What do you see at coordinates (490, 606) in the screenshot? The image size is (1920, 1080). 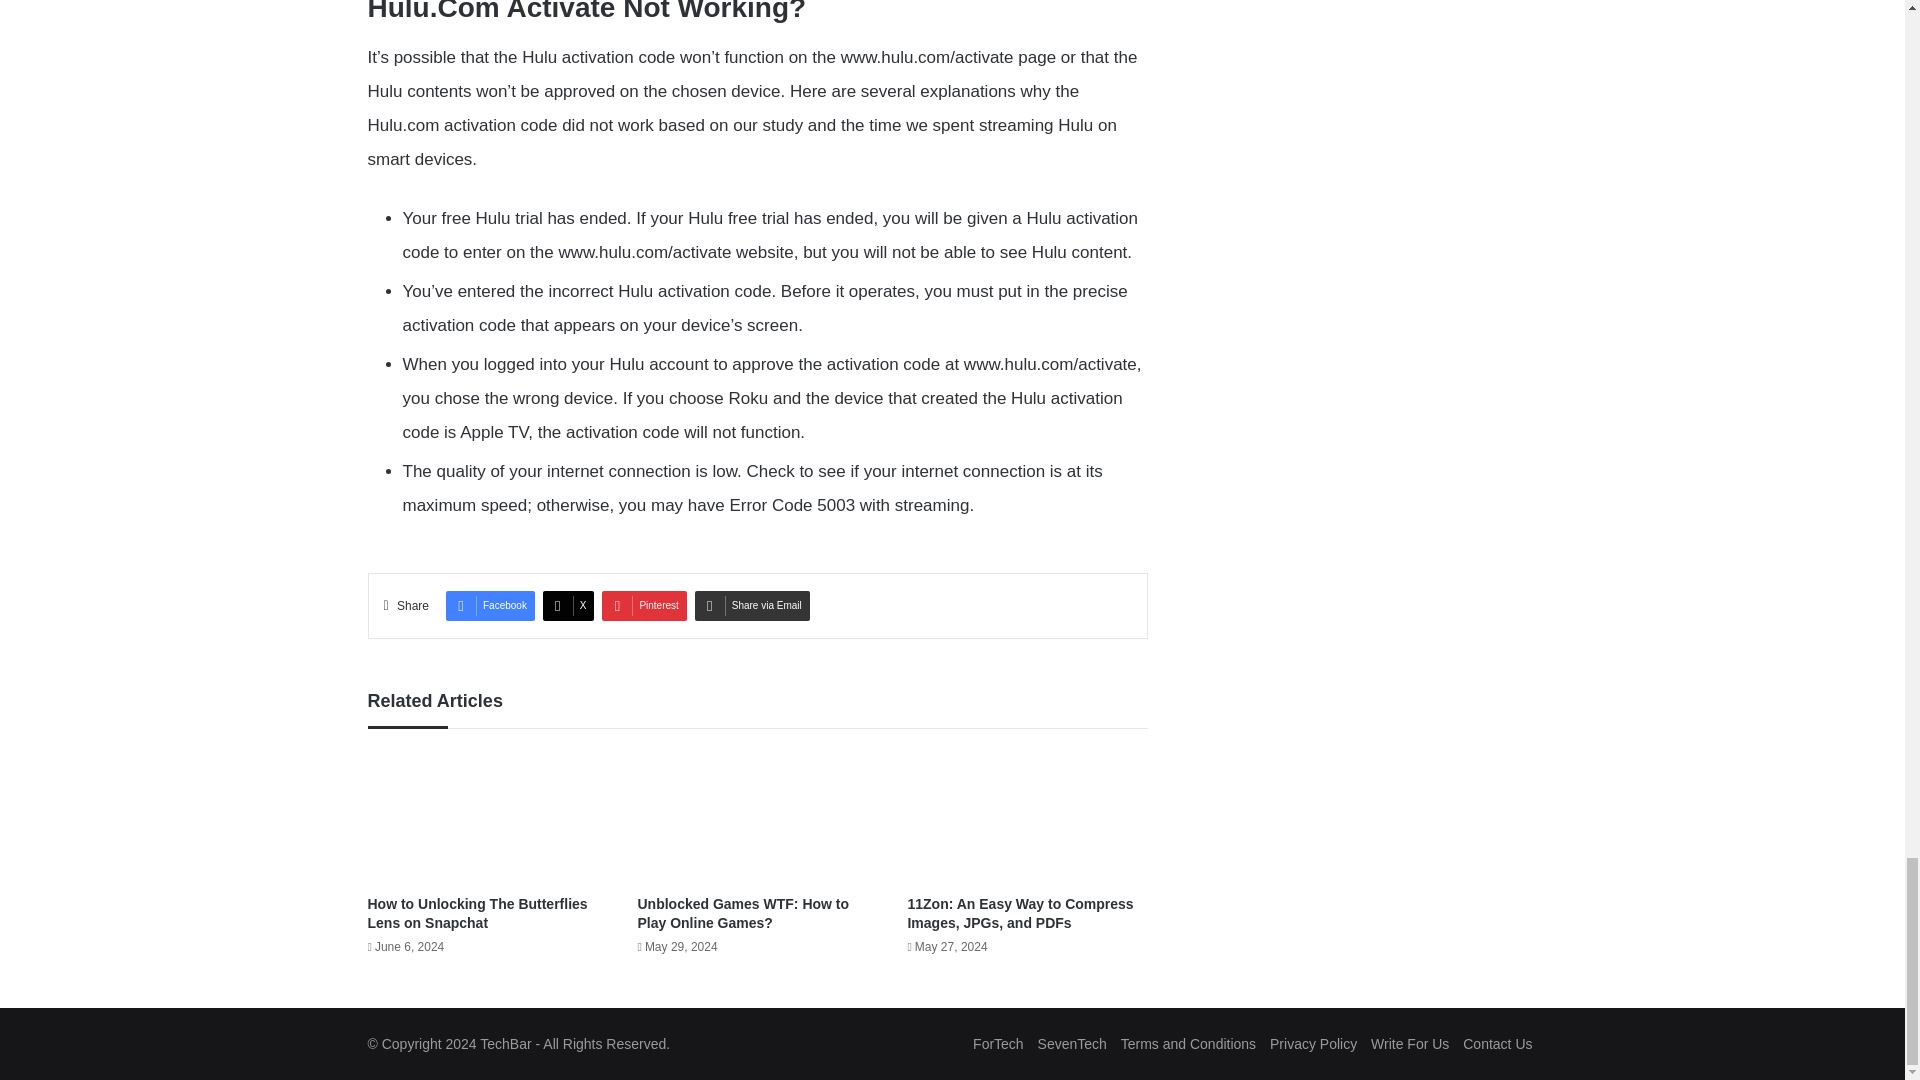 I see `Facebook` at bounding box center [490, 606].